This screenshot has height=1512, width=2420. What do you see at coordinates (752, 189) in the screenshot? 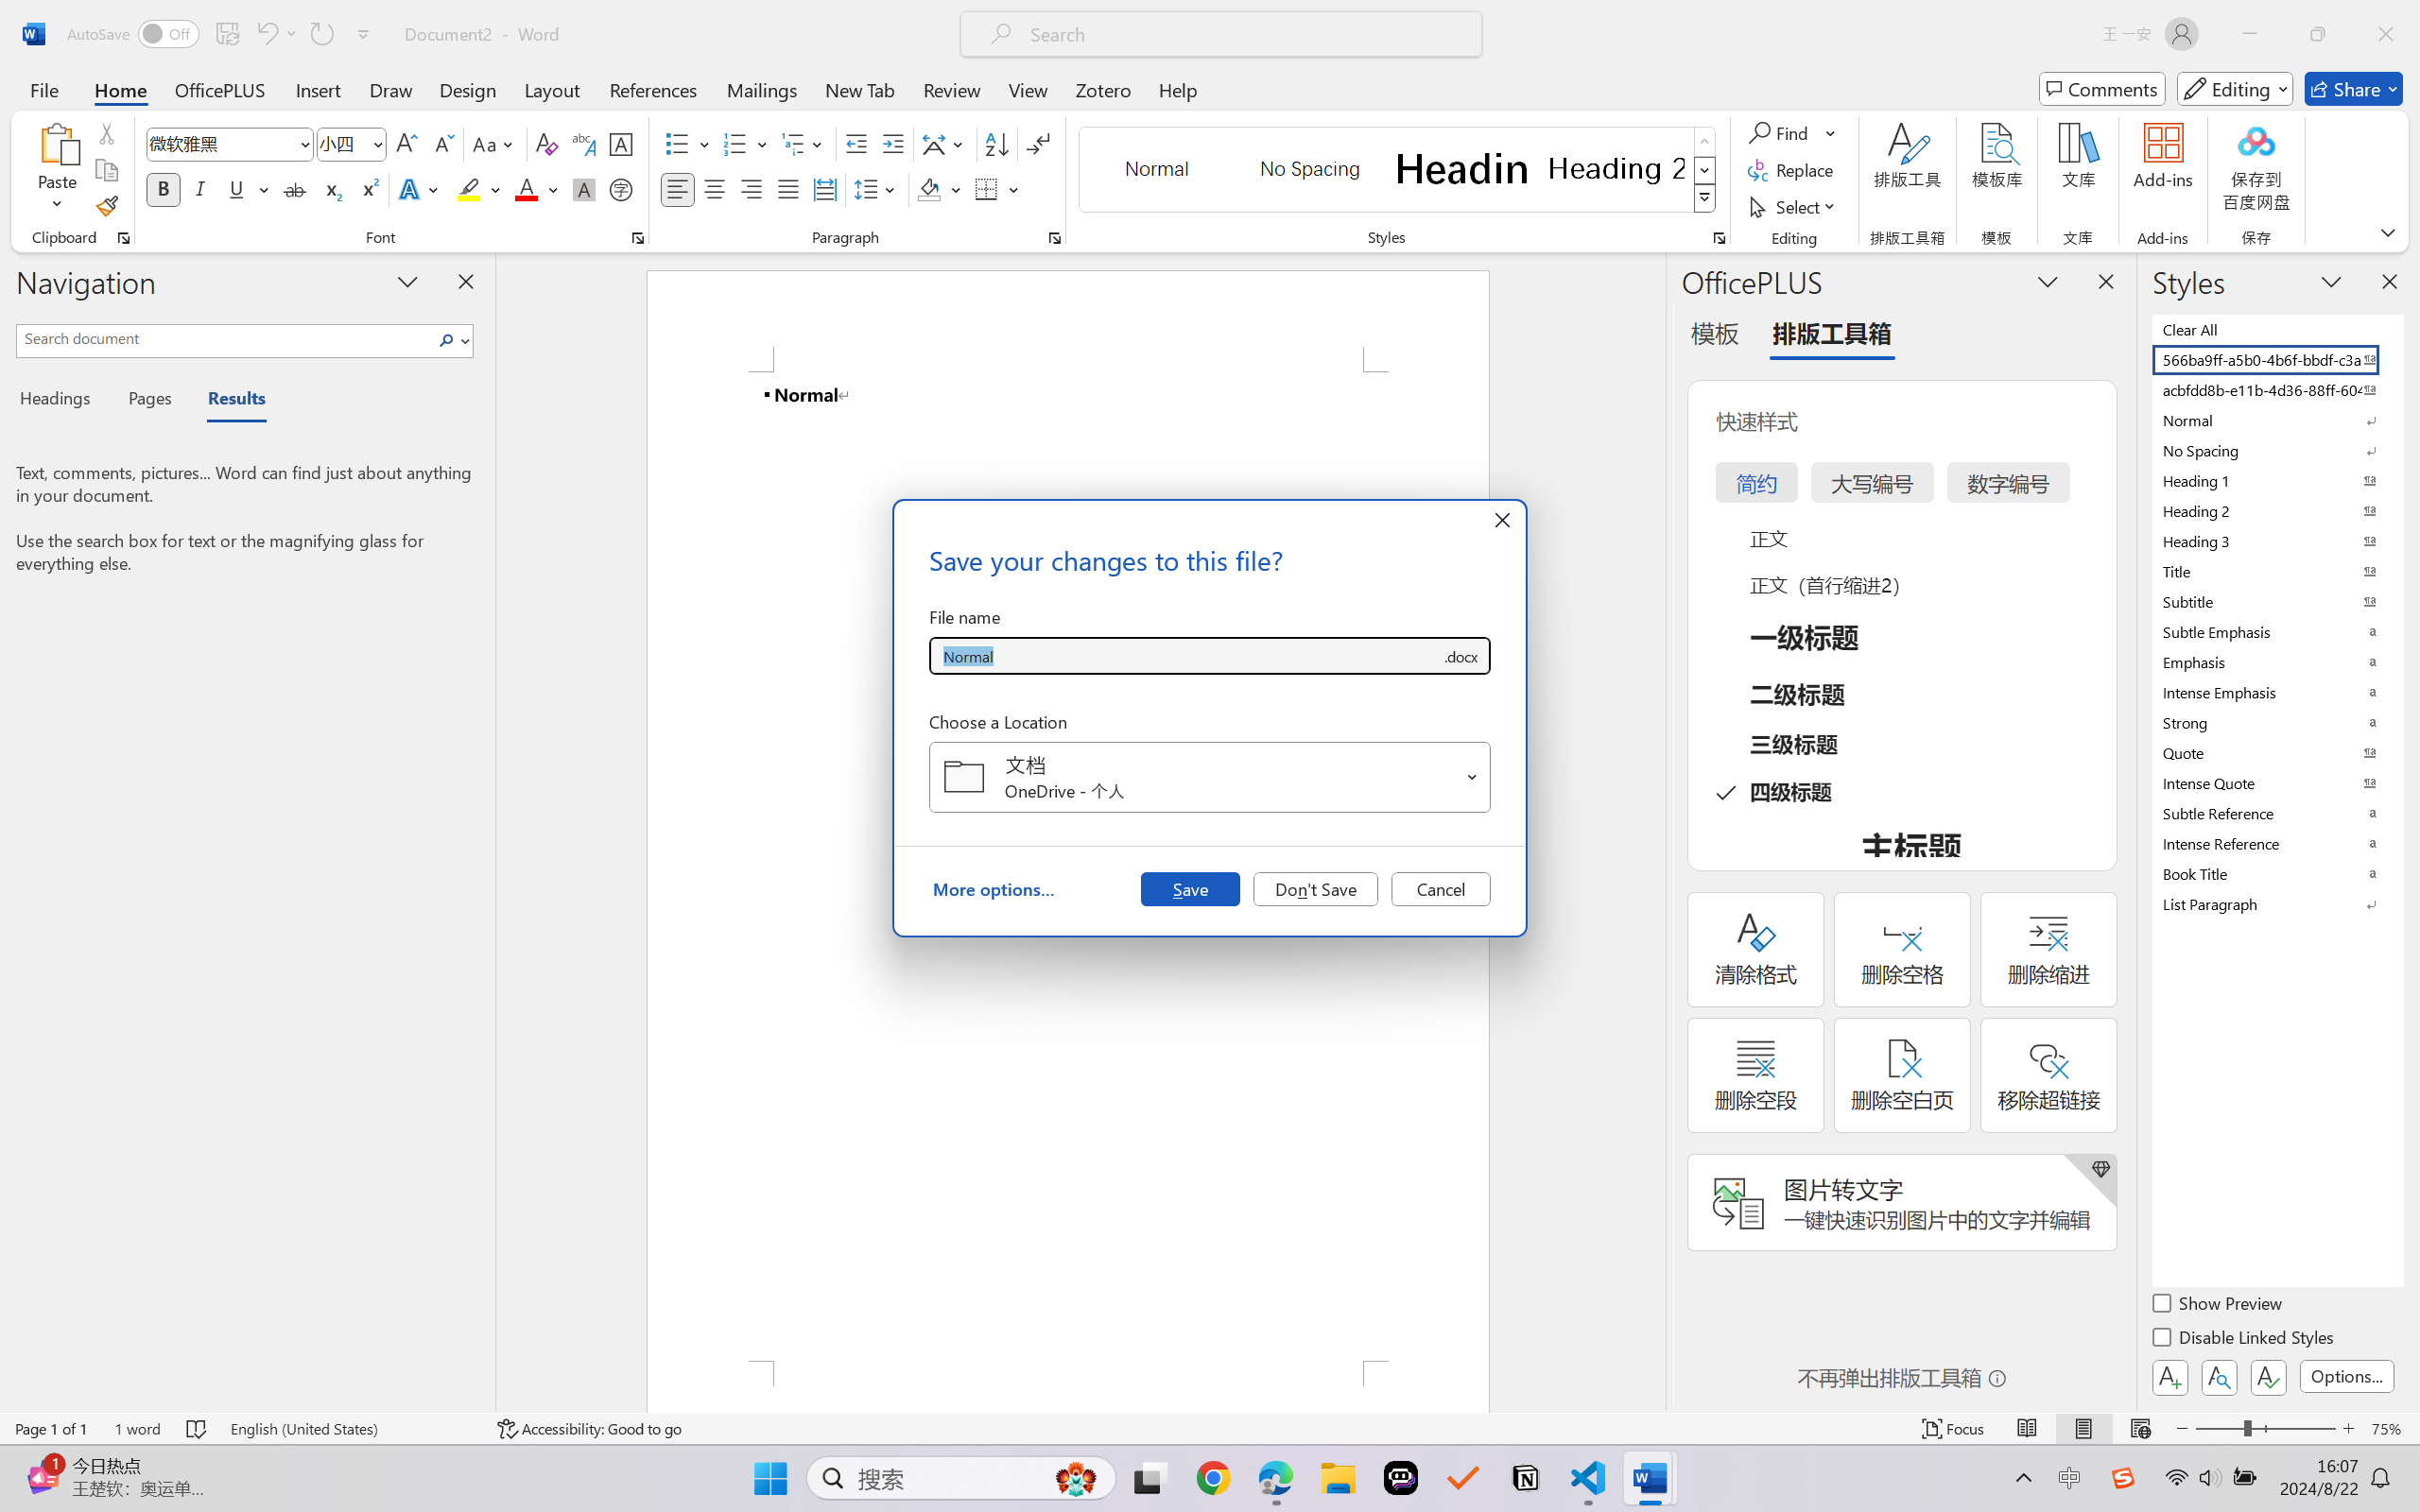
I see `Align Right` at bounding box center [752, 189].